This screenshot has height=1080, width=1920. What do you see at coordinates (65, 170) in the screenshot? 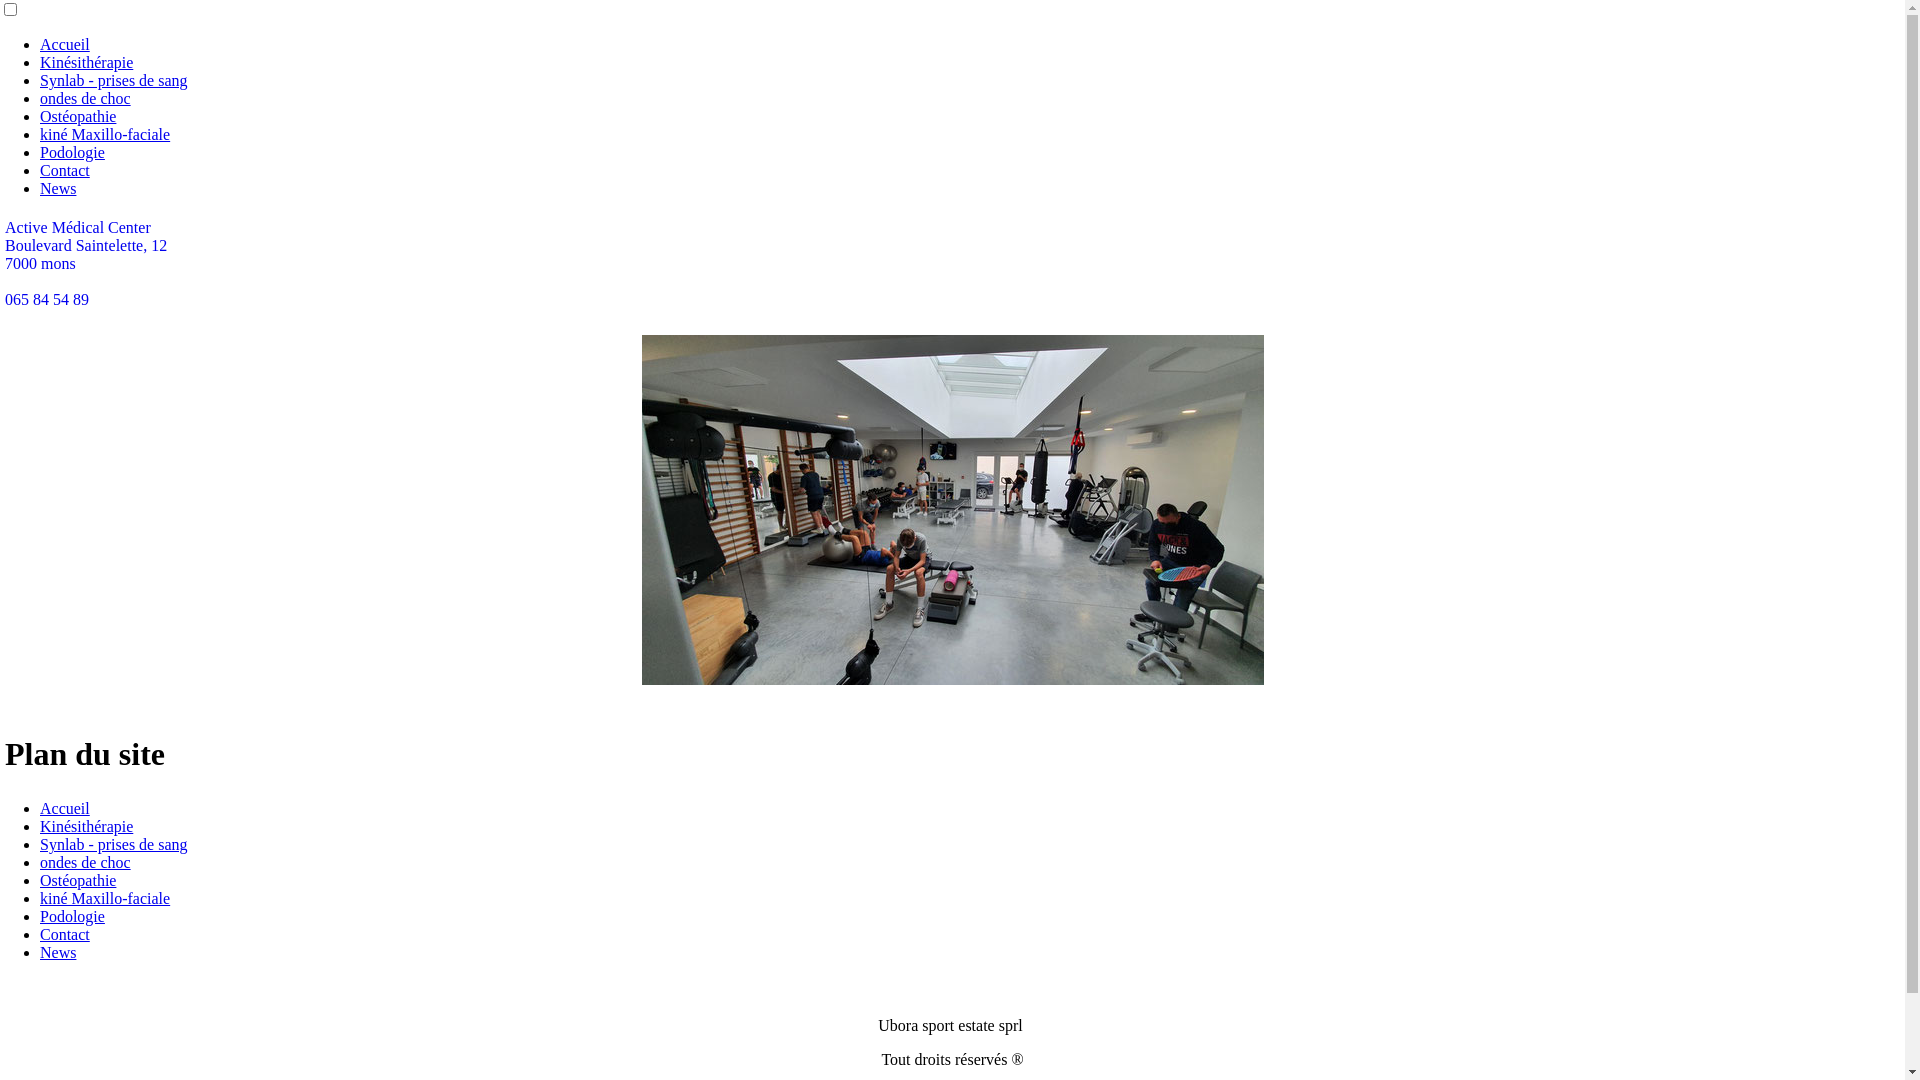
I see `Contact` at bounding box center [65, 170].